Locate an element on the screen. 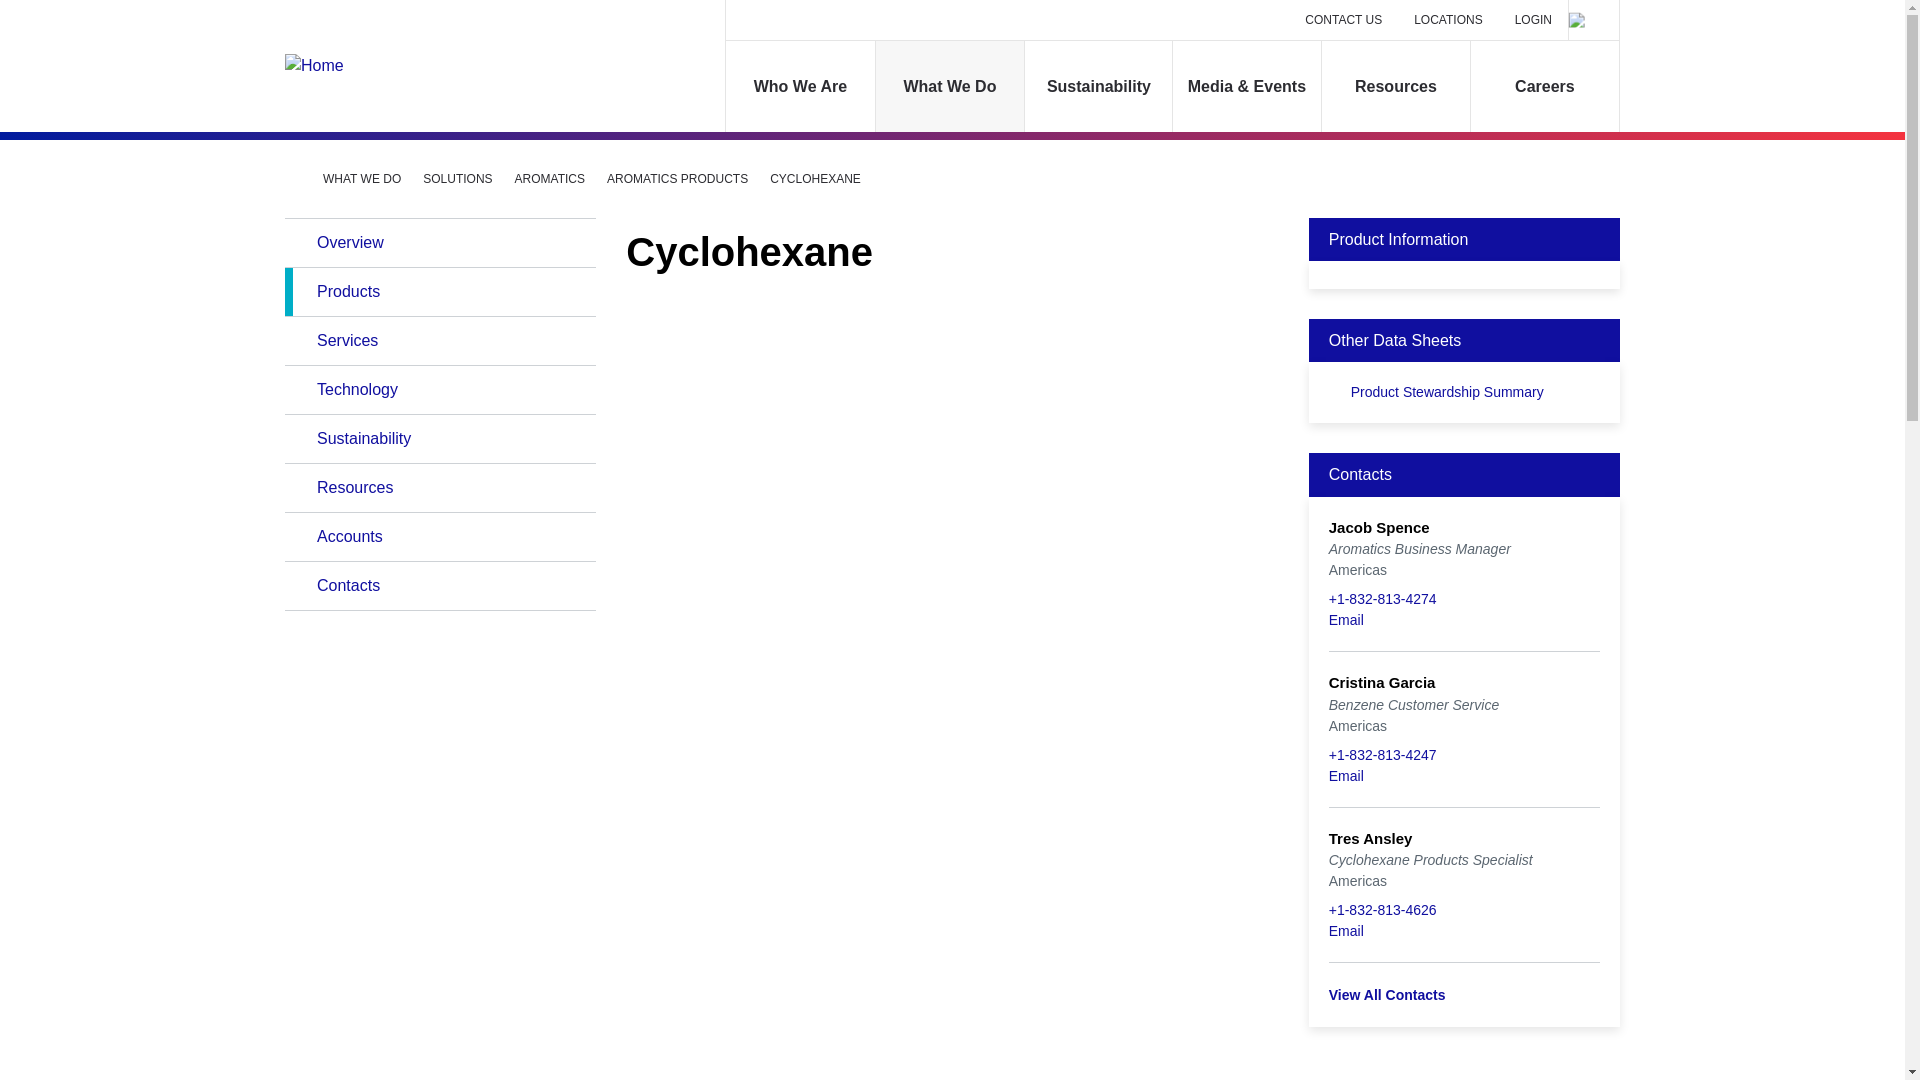 The height and width of the screenshot is (1080, 1920). Home is located at coordinates (422, 66).